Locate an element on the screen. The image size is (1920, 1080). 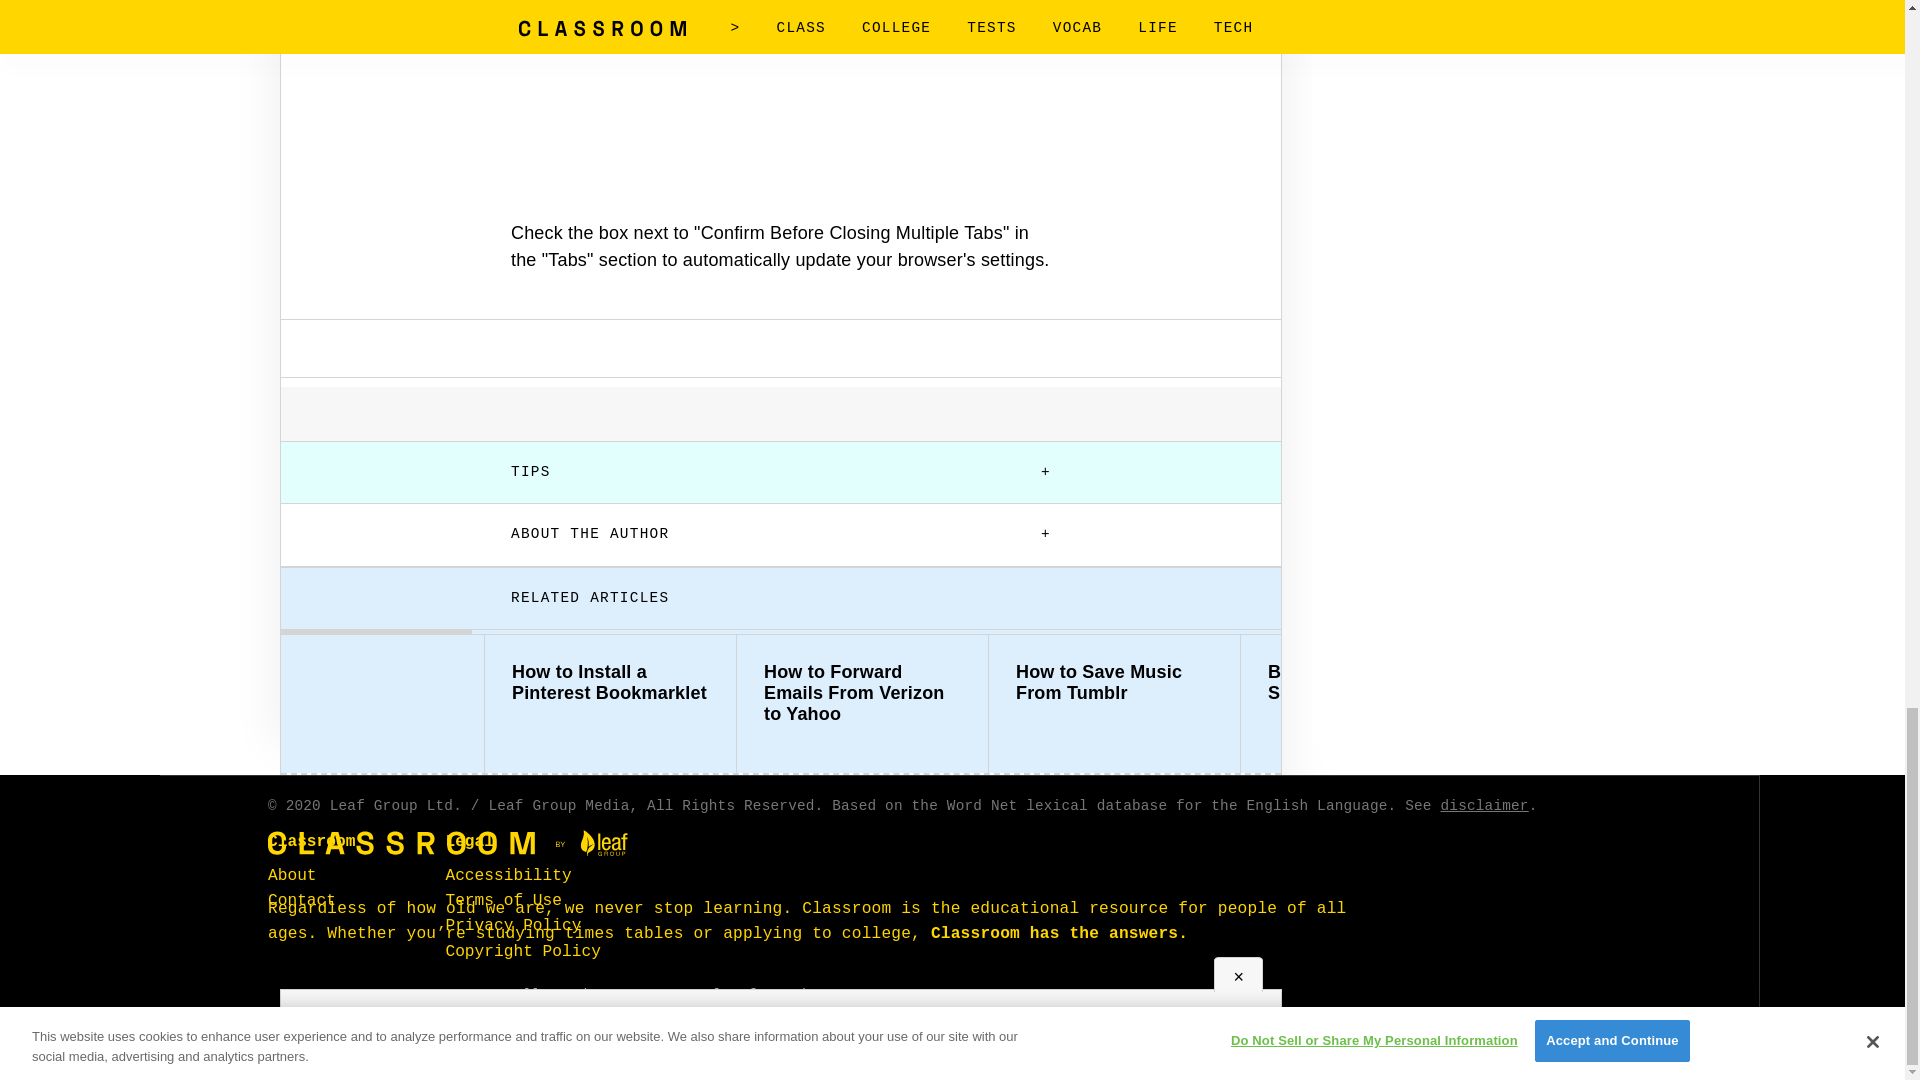
How to Save Music From Tumblr is located at coordinates (1114, 683).